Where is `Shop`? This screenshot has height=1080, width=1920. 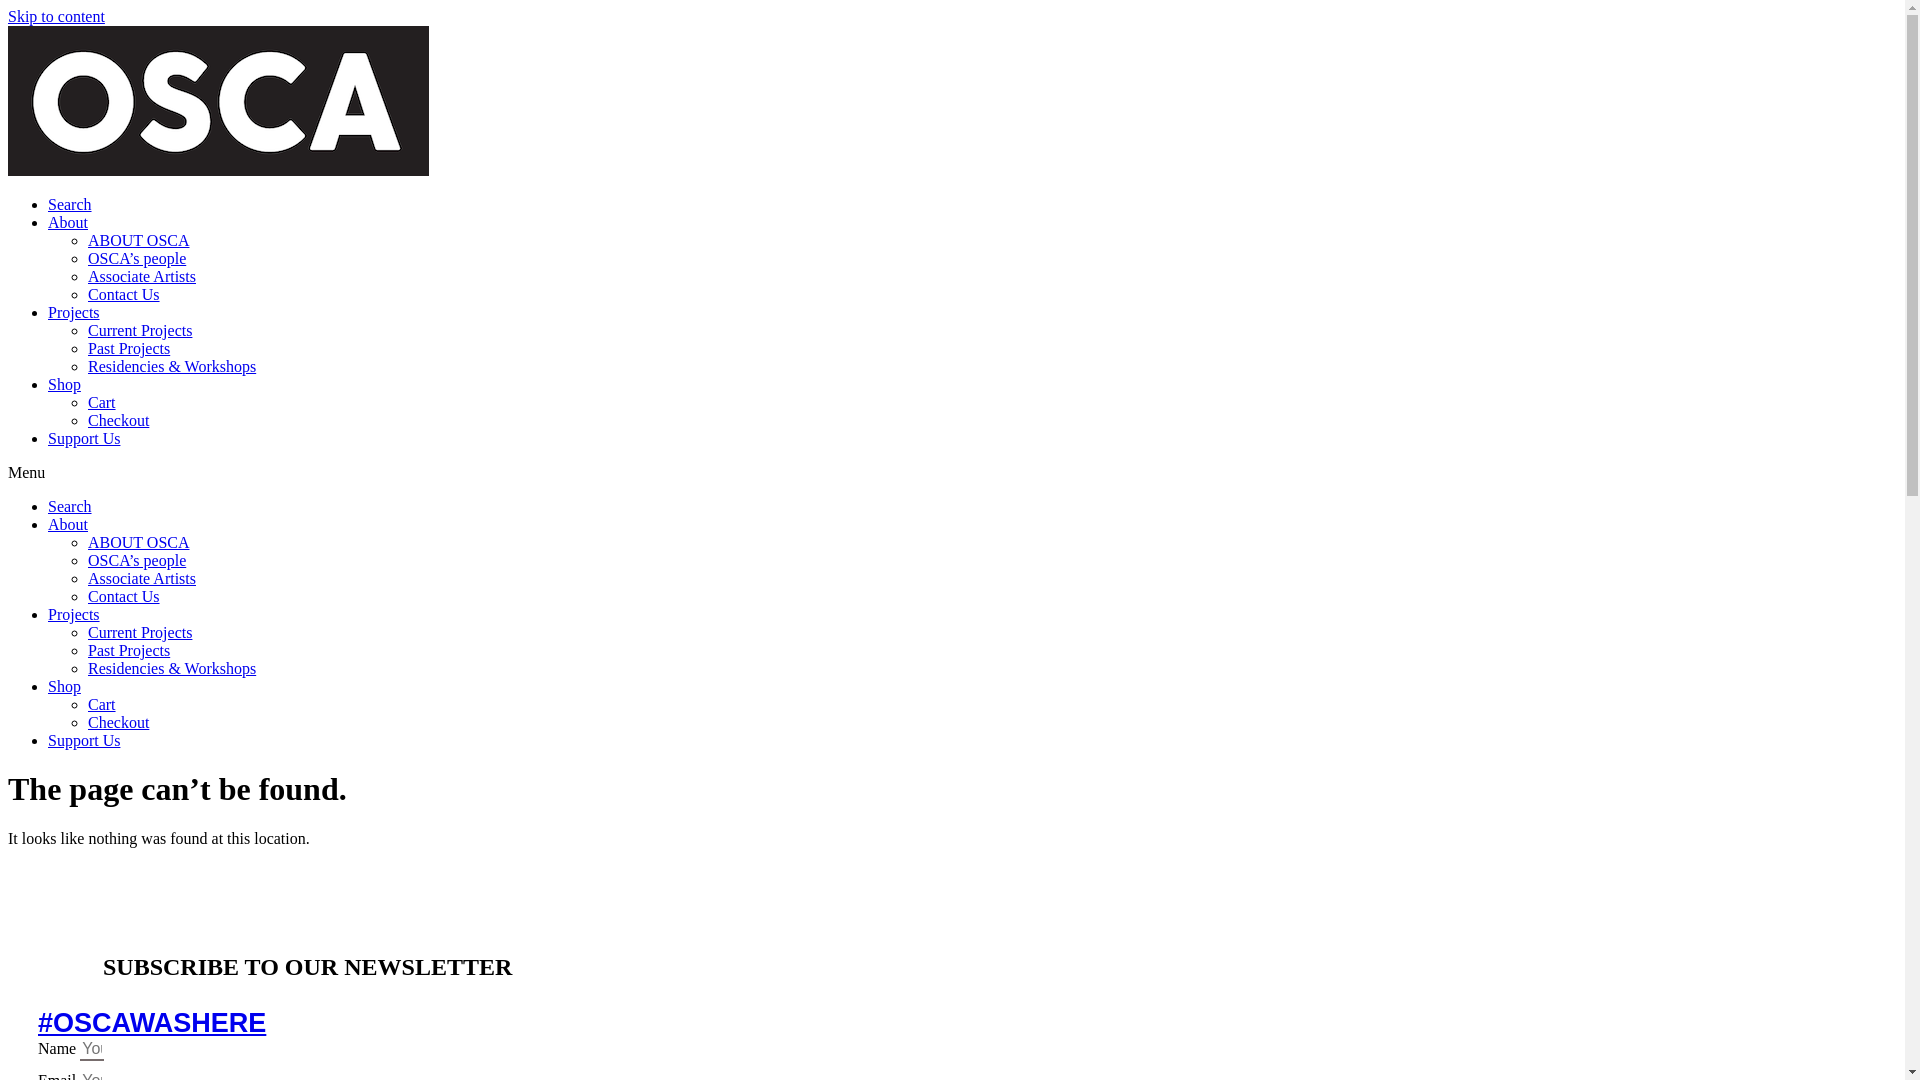
Shop is located at coordinates (64, 384).